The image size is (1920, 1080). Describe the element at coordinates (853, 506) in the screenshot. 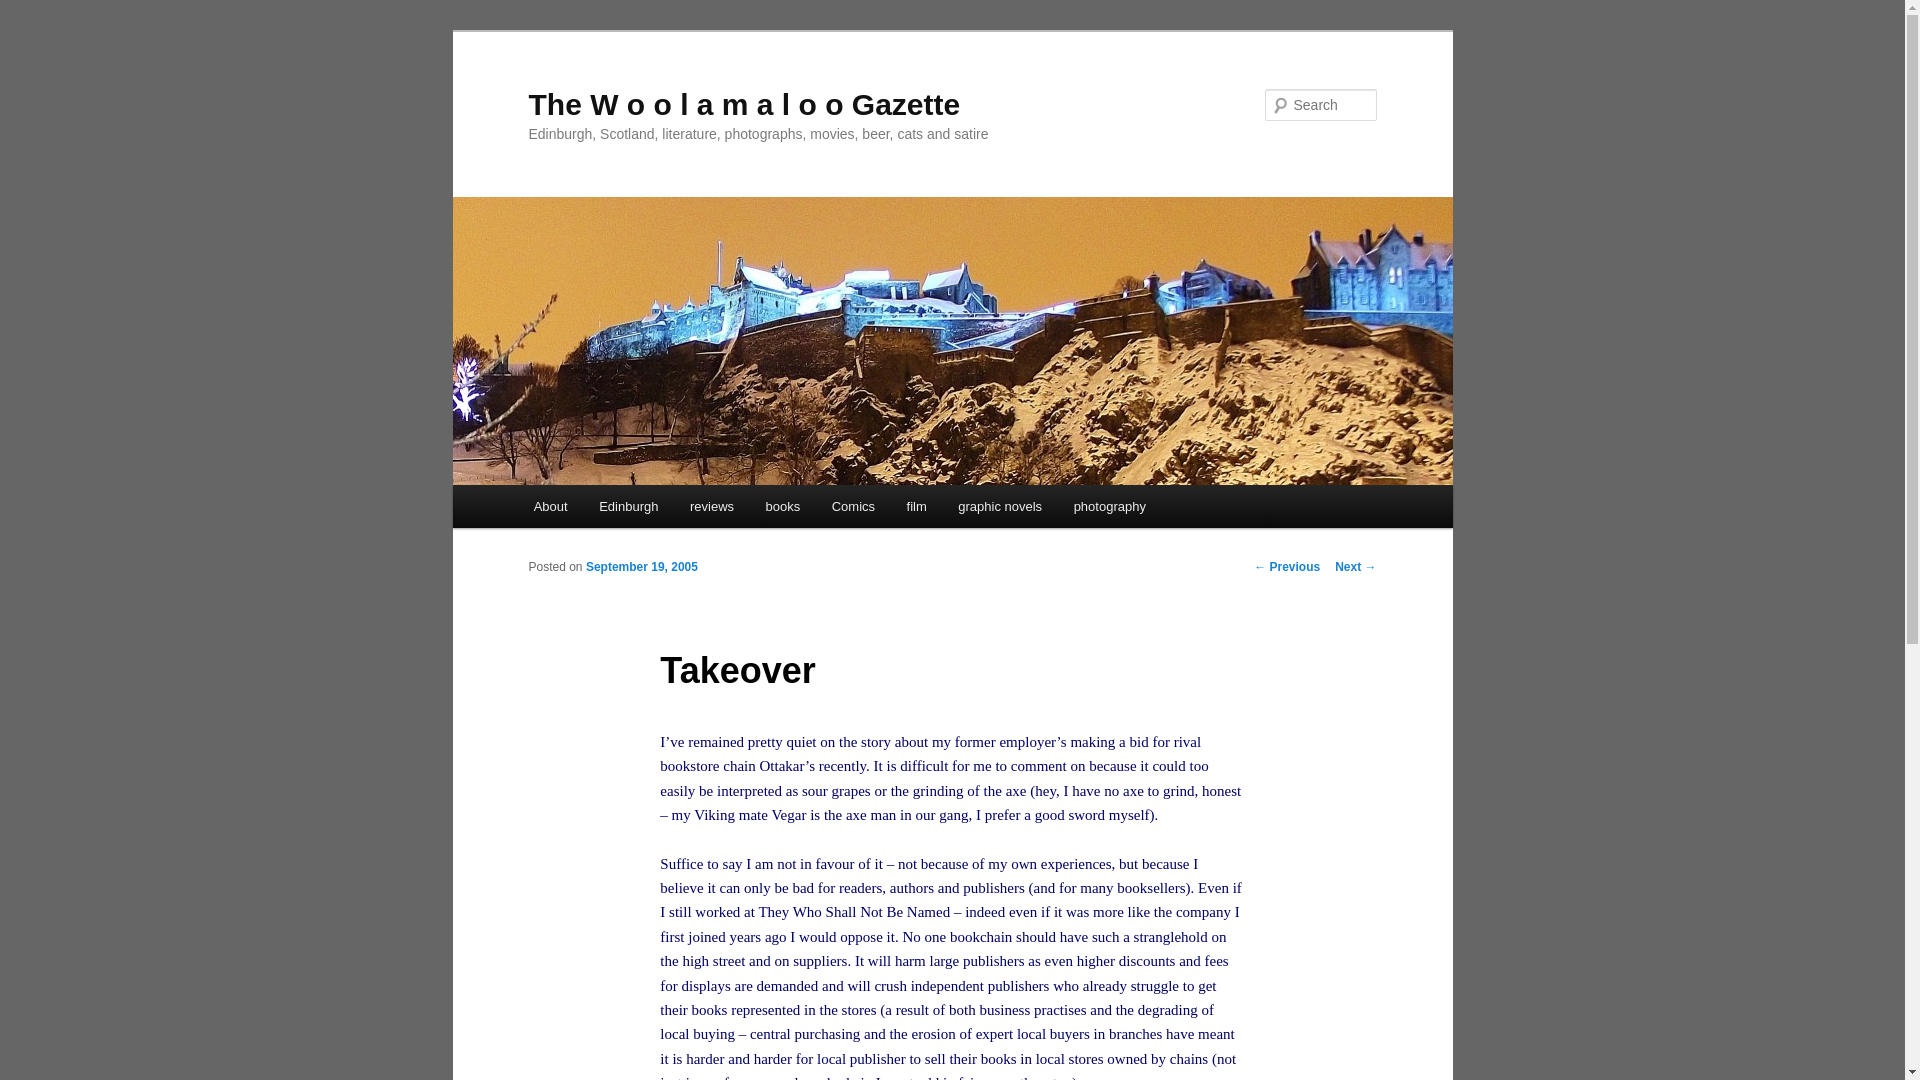

I see `Comics` at that location.